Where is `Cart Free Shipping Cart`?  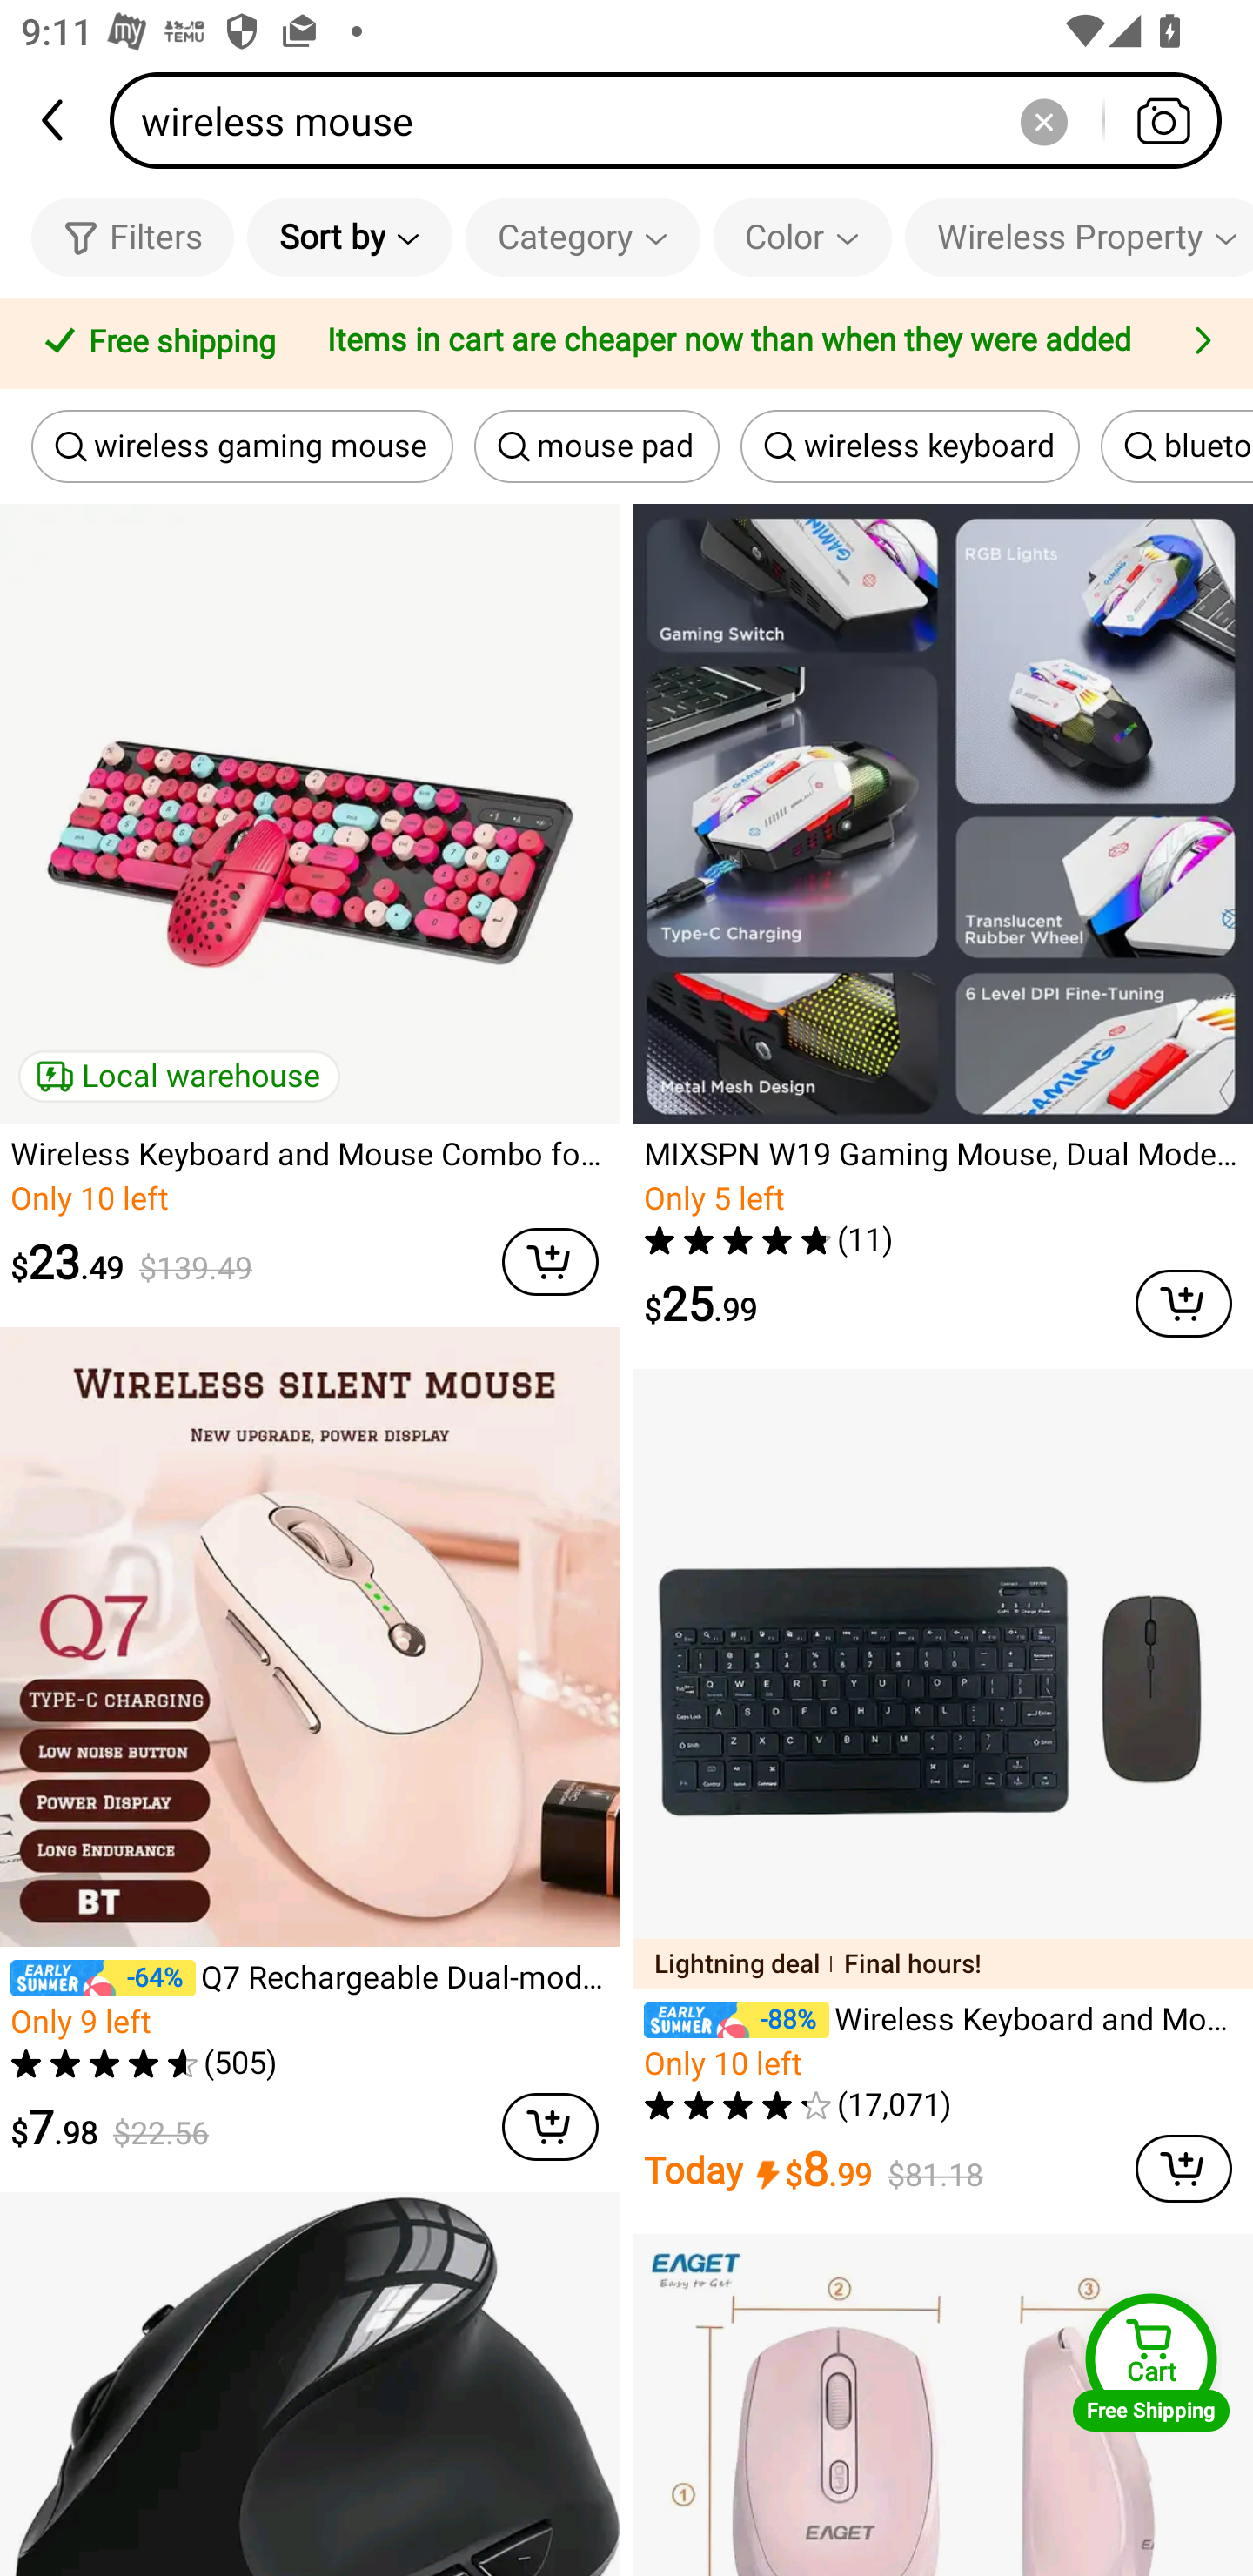
Cart Free Shipping Cart is located at coordinates (1151, 2362).